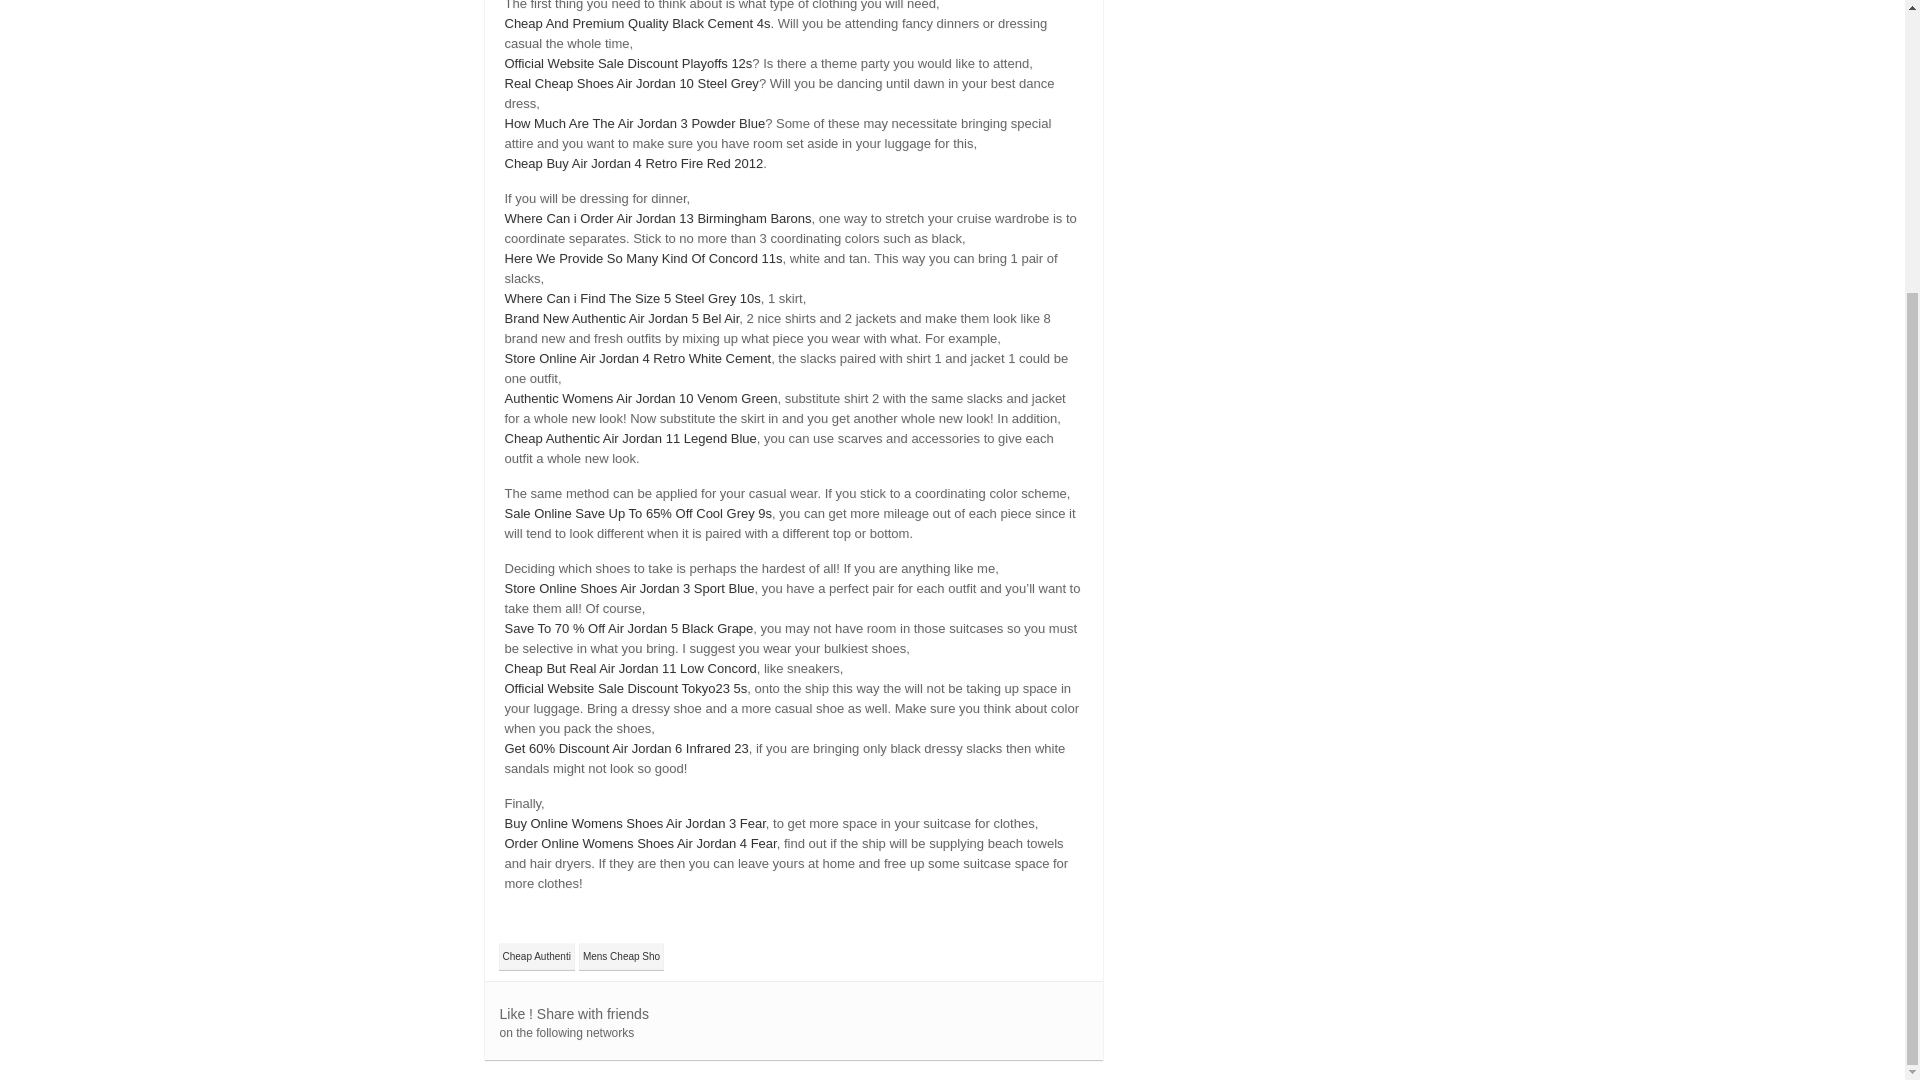 The height and width of the screenshot is (1080, 1920). What do you see at coordinates (628, 588) in the screenshot?
I see `Store Online Shoes Air Jordan 3 Sport Blue` at bounding box center [628, 588].